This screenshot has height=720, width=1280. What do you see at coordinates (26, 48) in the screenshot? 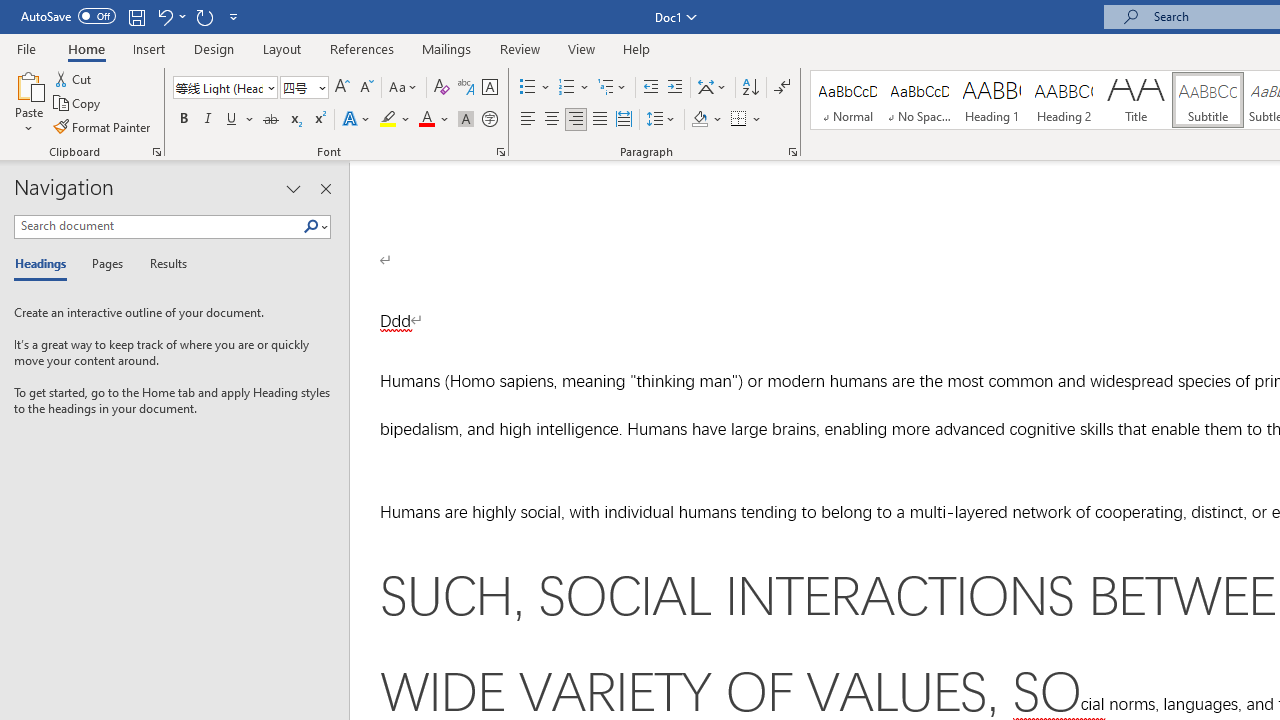
I see `File Tab` at bounding box center [26, 48].